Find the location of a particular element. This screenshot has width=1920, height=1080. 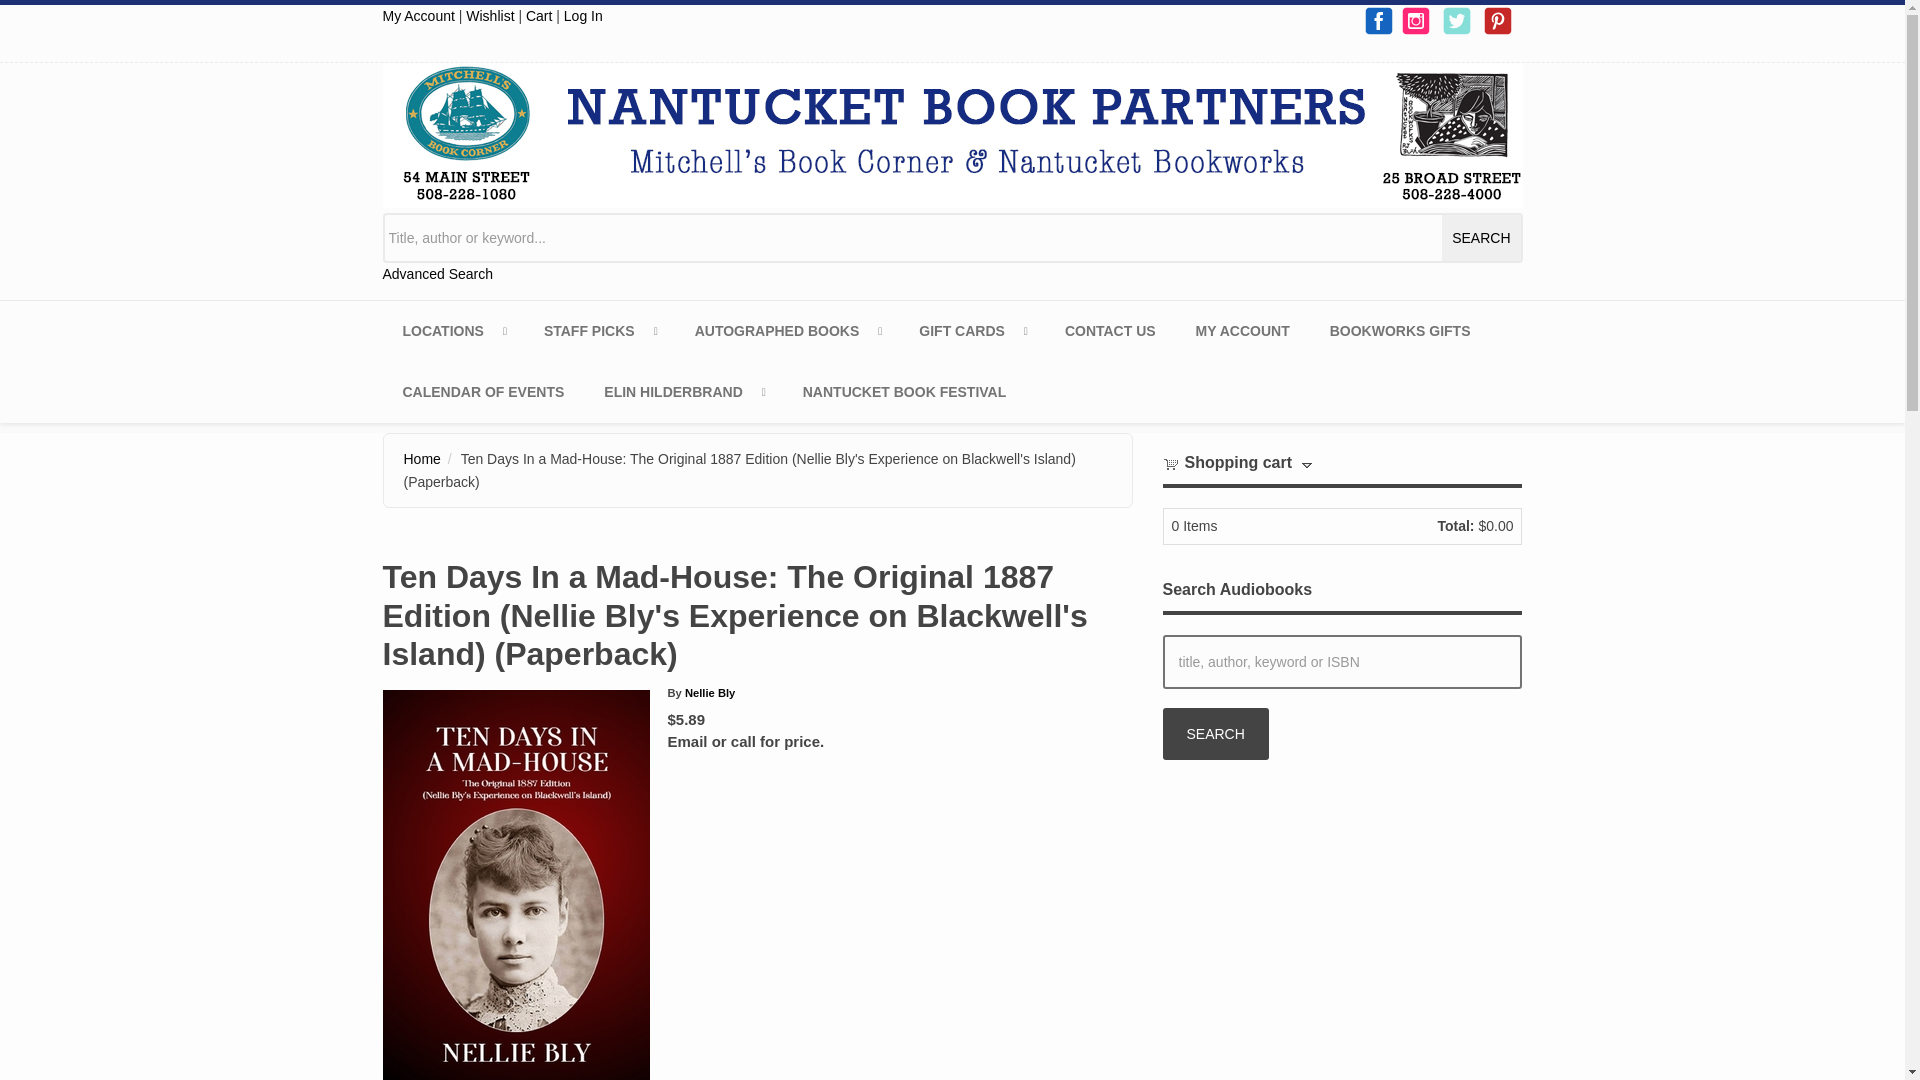

Search is located at coordinates (1214, 734).